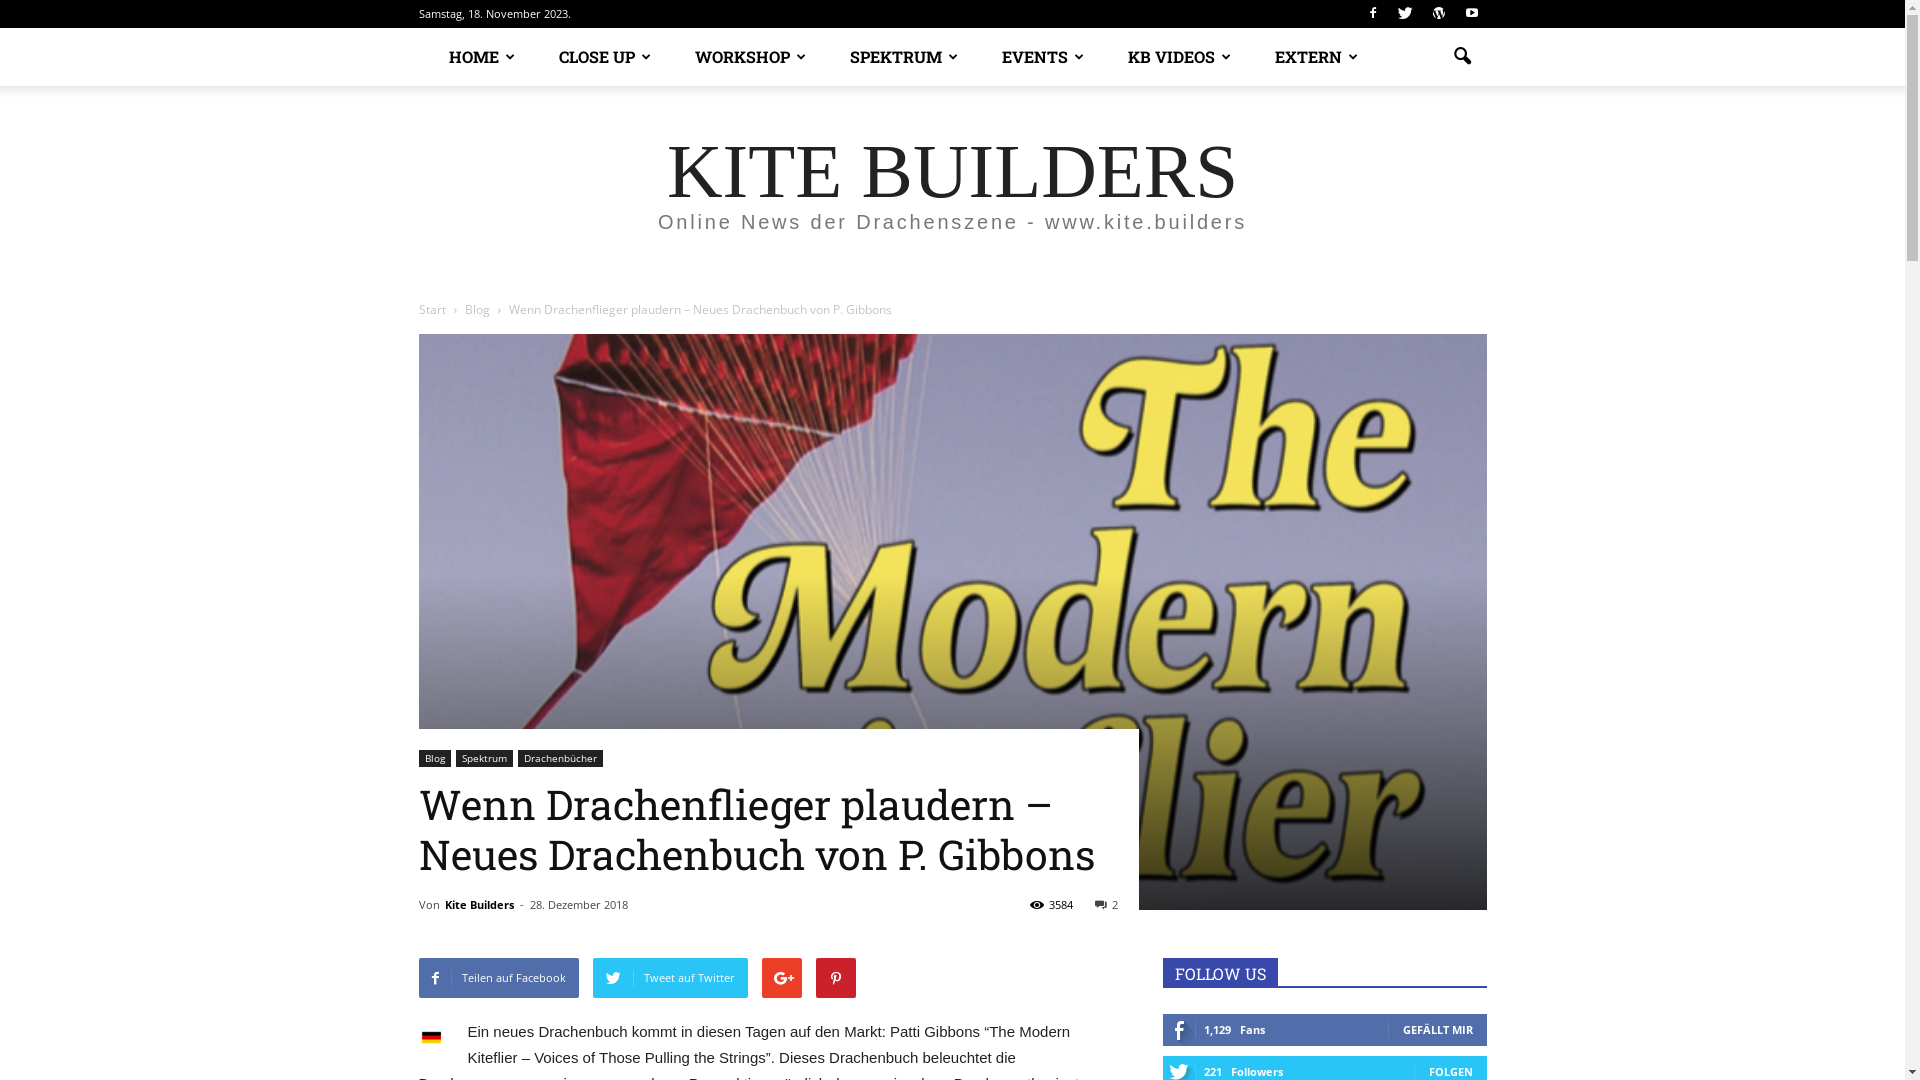 The width and height of the screenshot is (1920, 1080). Describe the element at coordinates (478, 310) in the screenshot. I see `Blog` at that location.